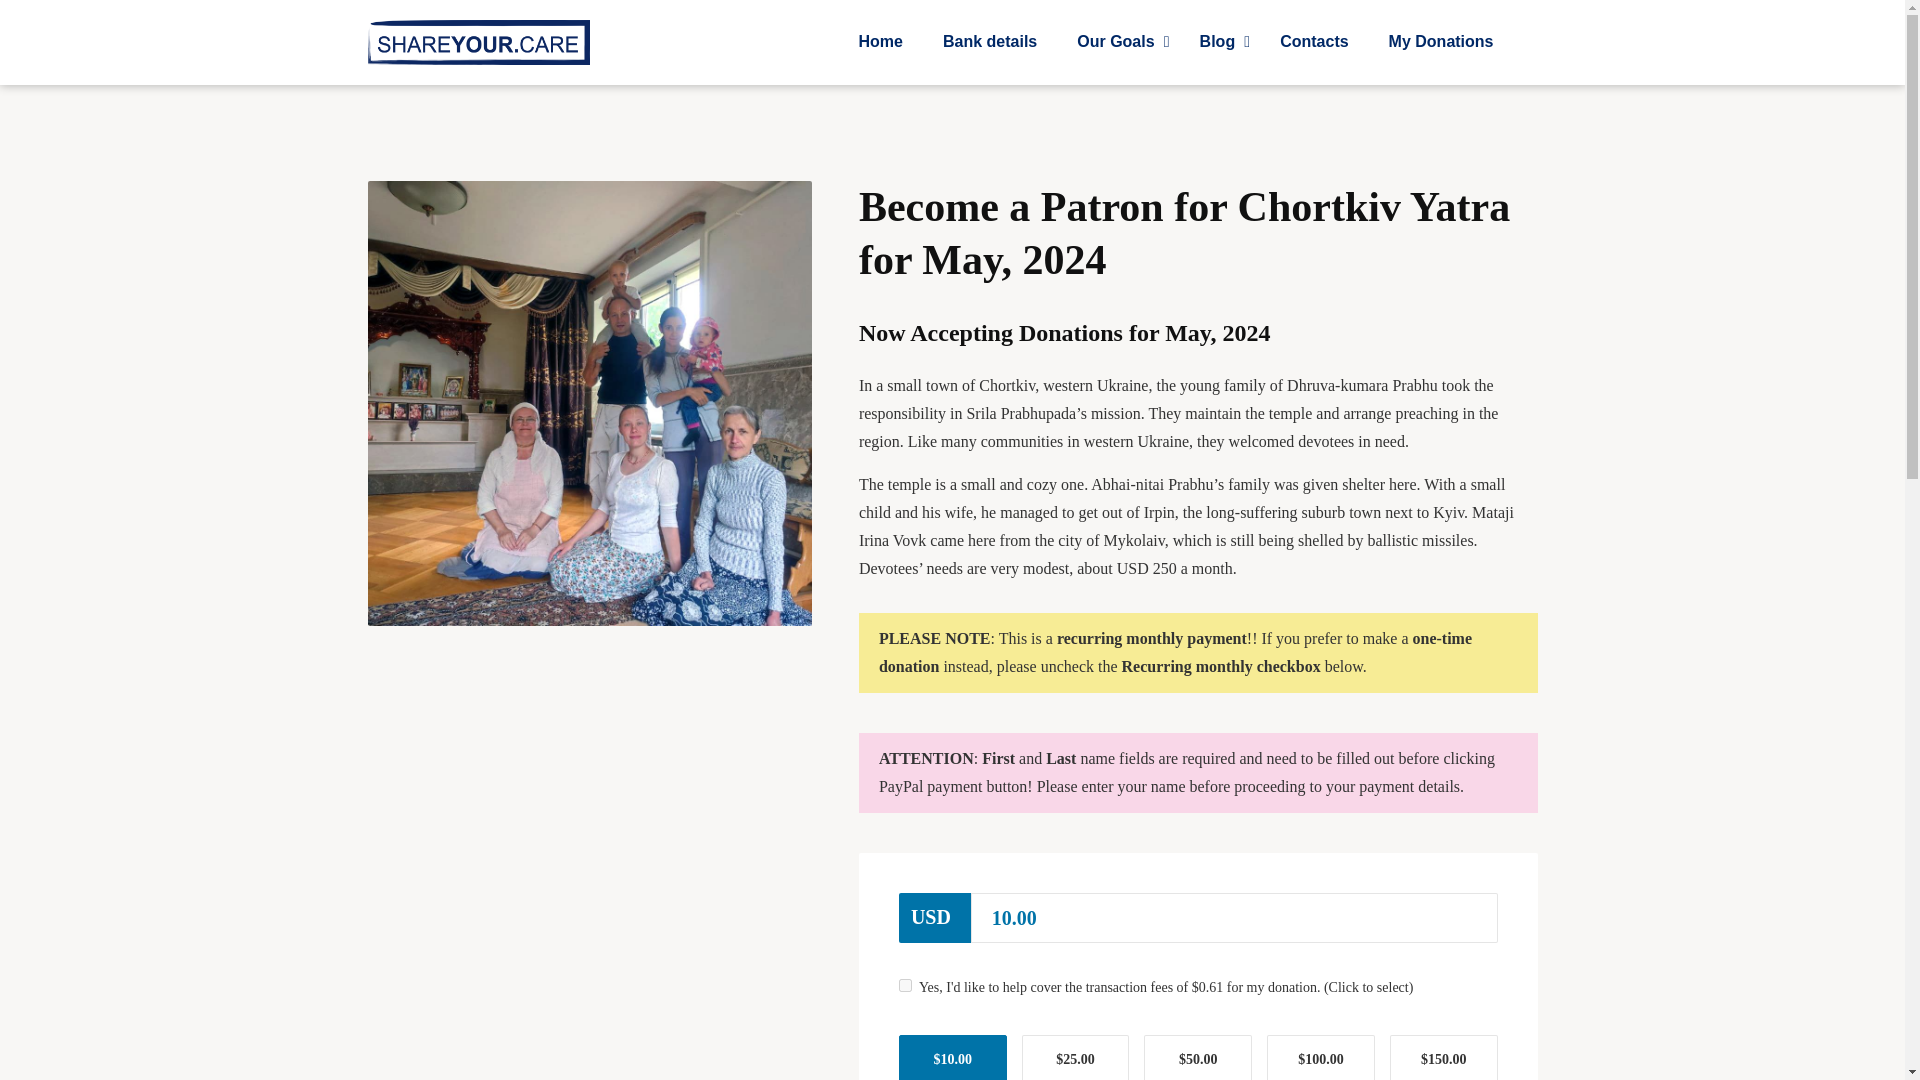 Image resolution: width=1920 pixels, height=1080 pixels. What do you see at coordinates (1176, 42) in the screenshot?
I see `Our Goals` at bounding box center [1176, 42].